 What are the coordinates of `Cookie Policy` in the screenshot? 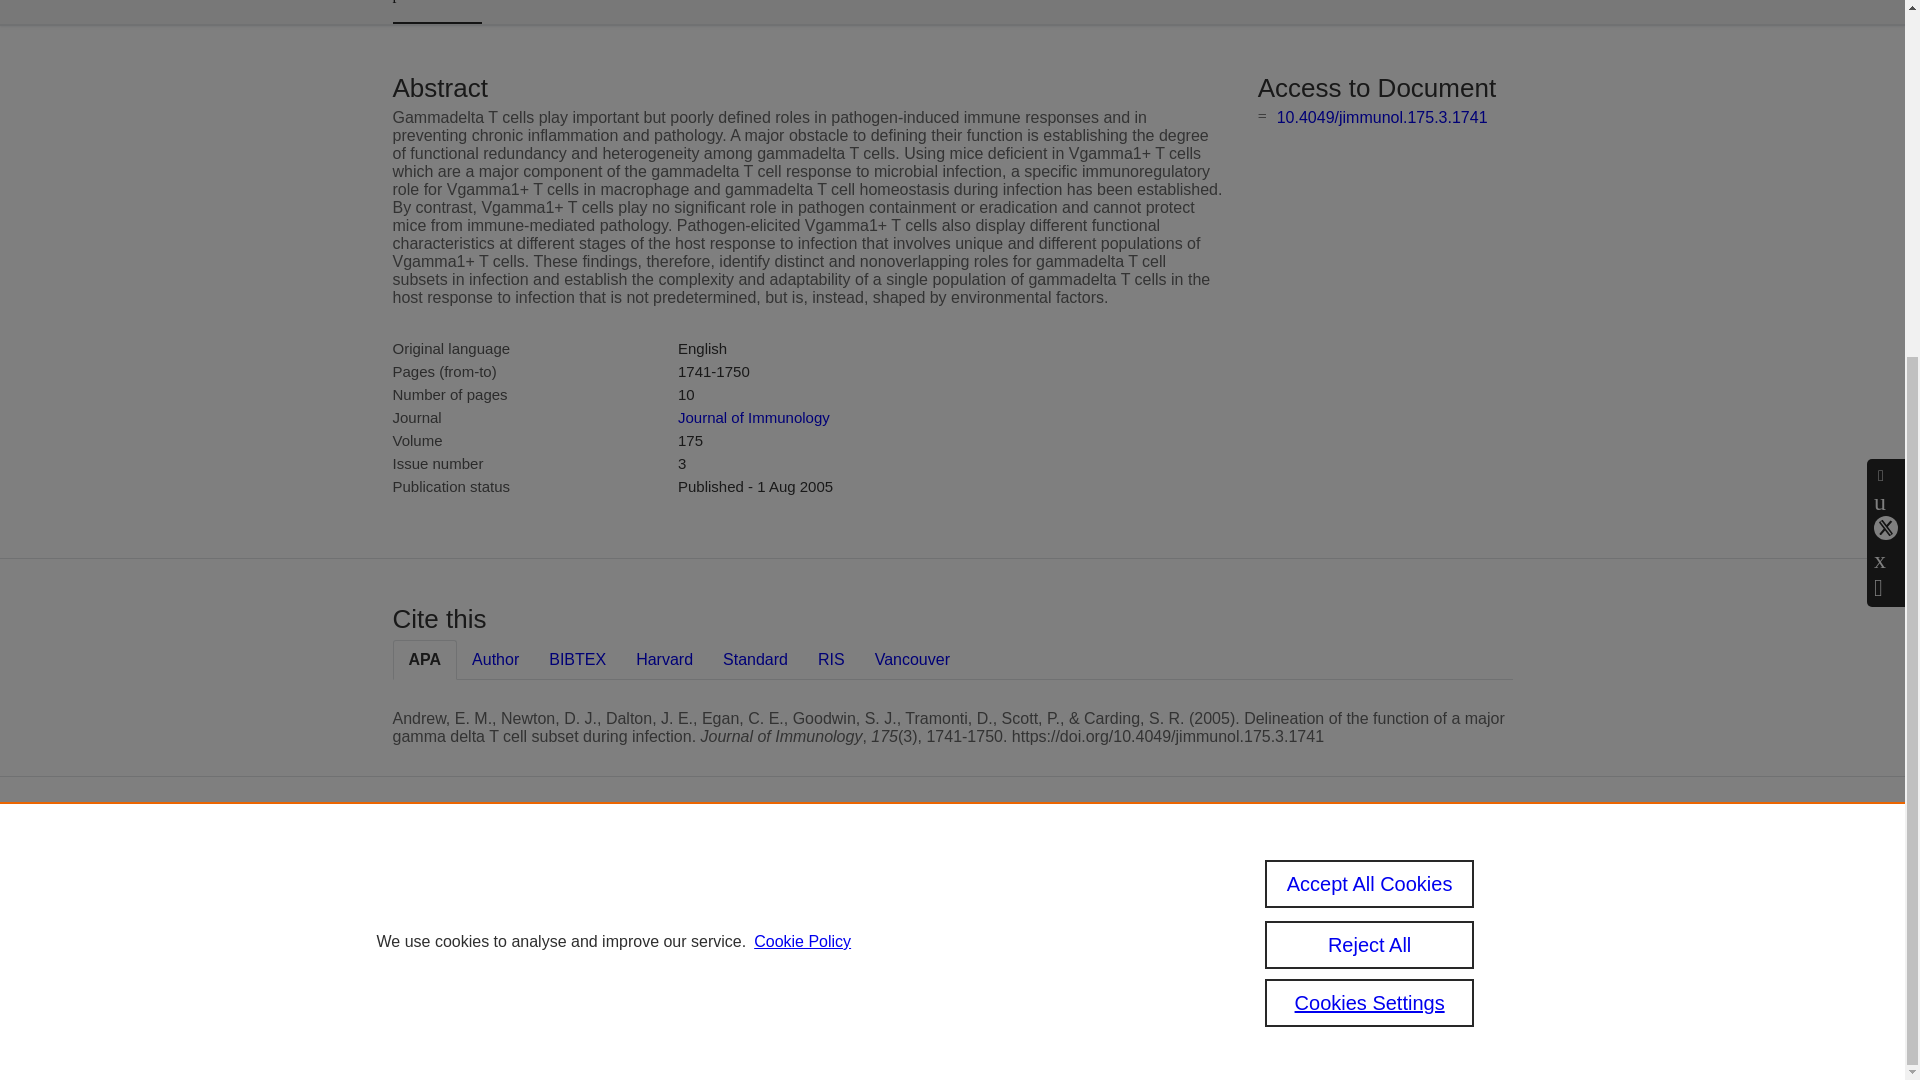 It's located at (802, 420).